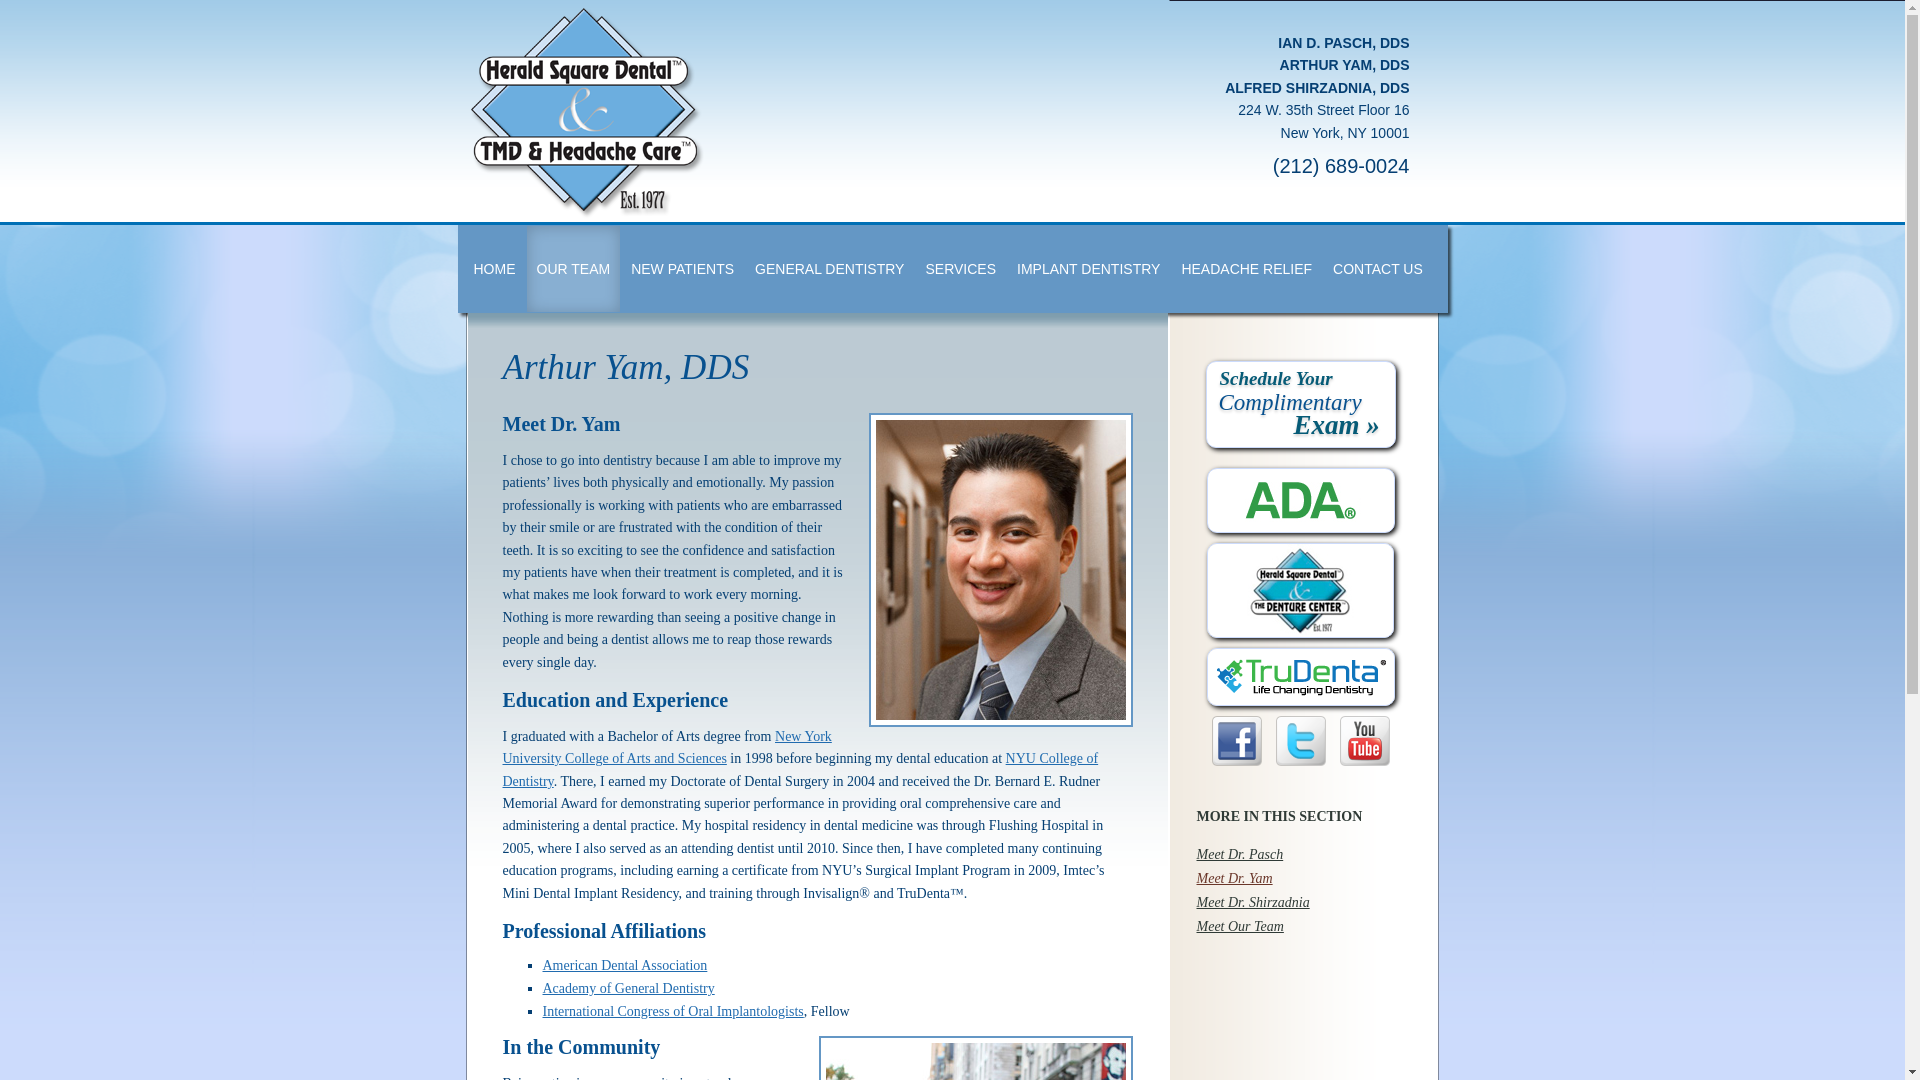 Image resolution: width=1920 pixels, height=1080 pixels. What do you see at coordinates (573, 268) in the screenshot?
I see `OUR TEAM` at bounding box center [573, 268].